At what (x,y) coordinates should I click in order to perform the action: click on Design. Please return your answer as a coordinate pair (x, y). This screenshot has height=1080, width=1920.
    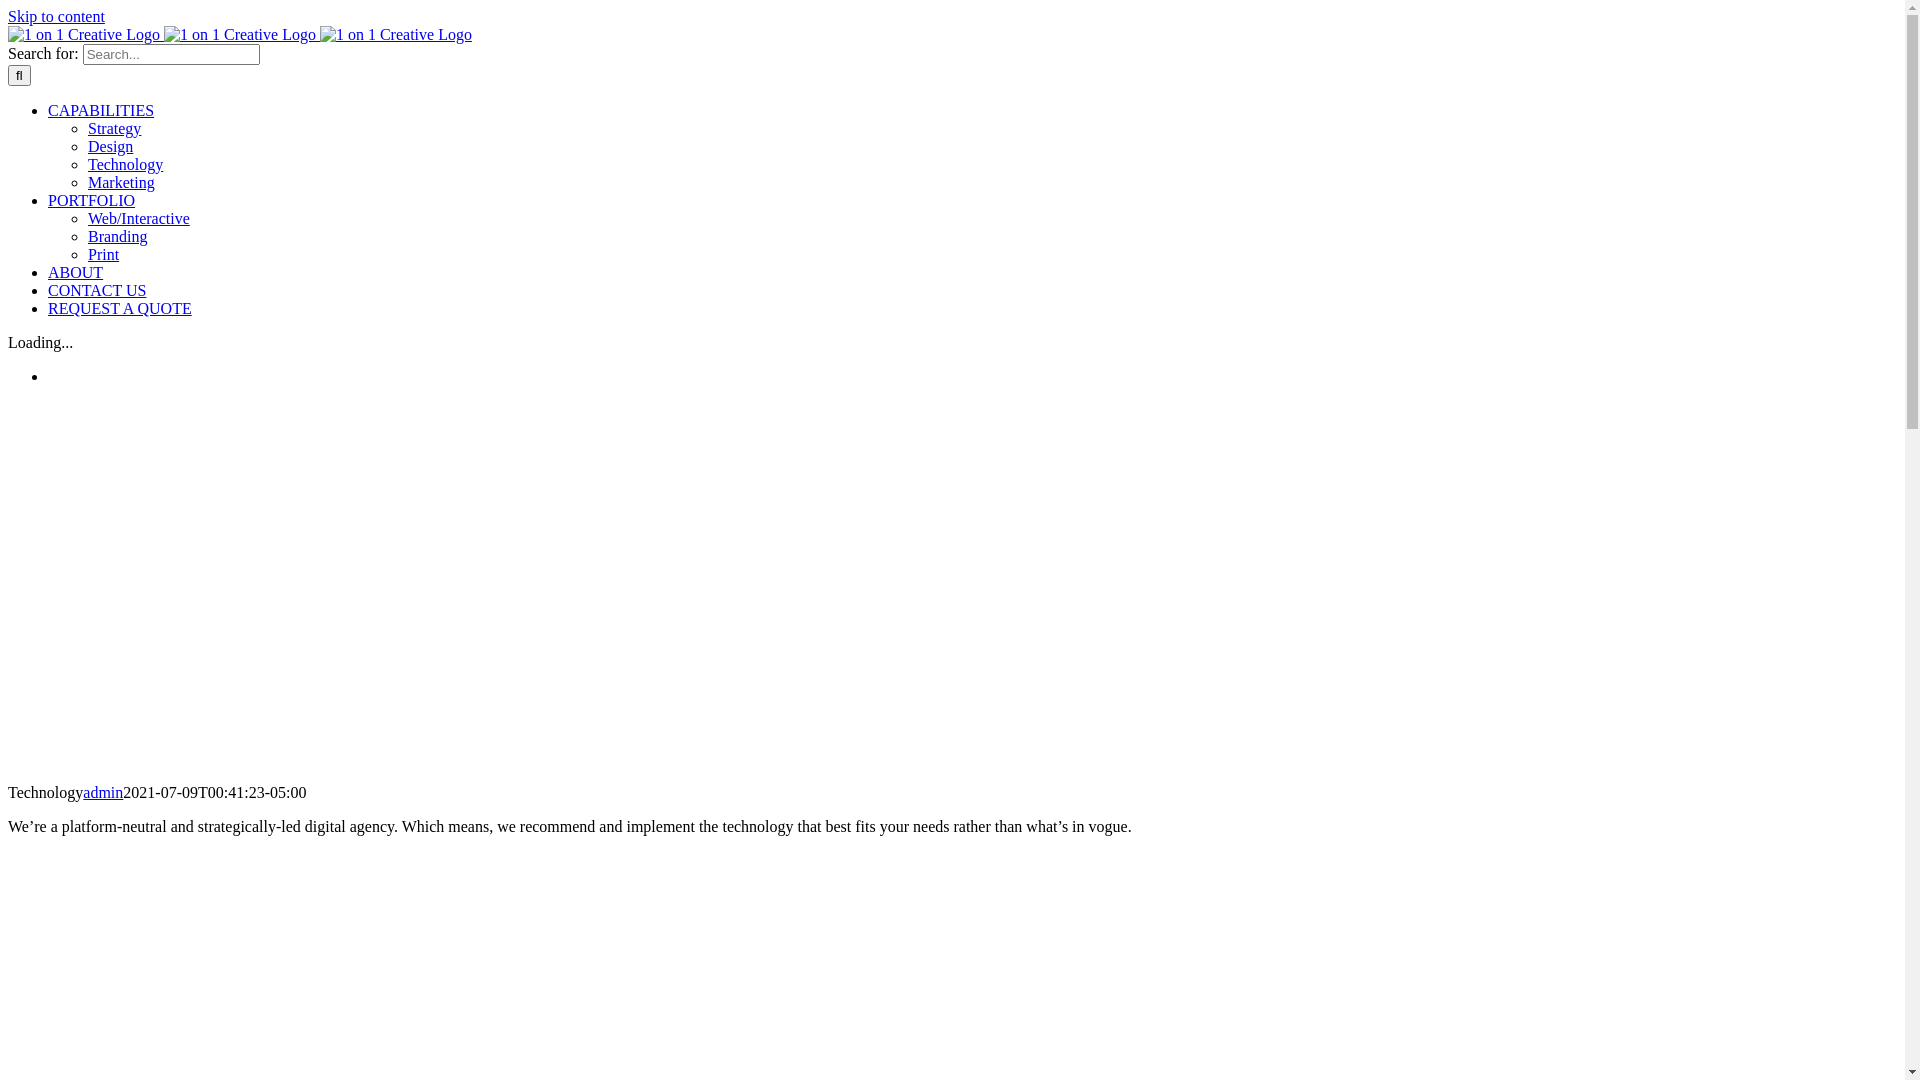
    Looking at the image, I should click on (110, 146).